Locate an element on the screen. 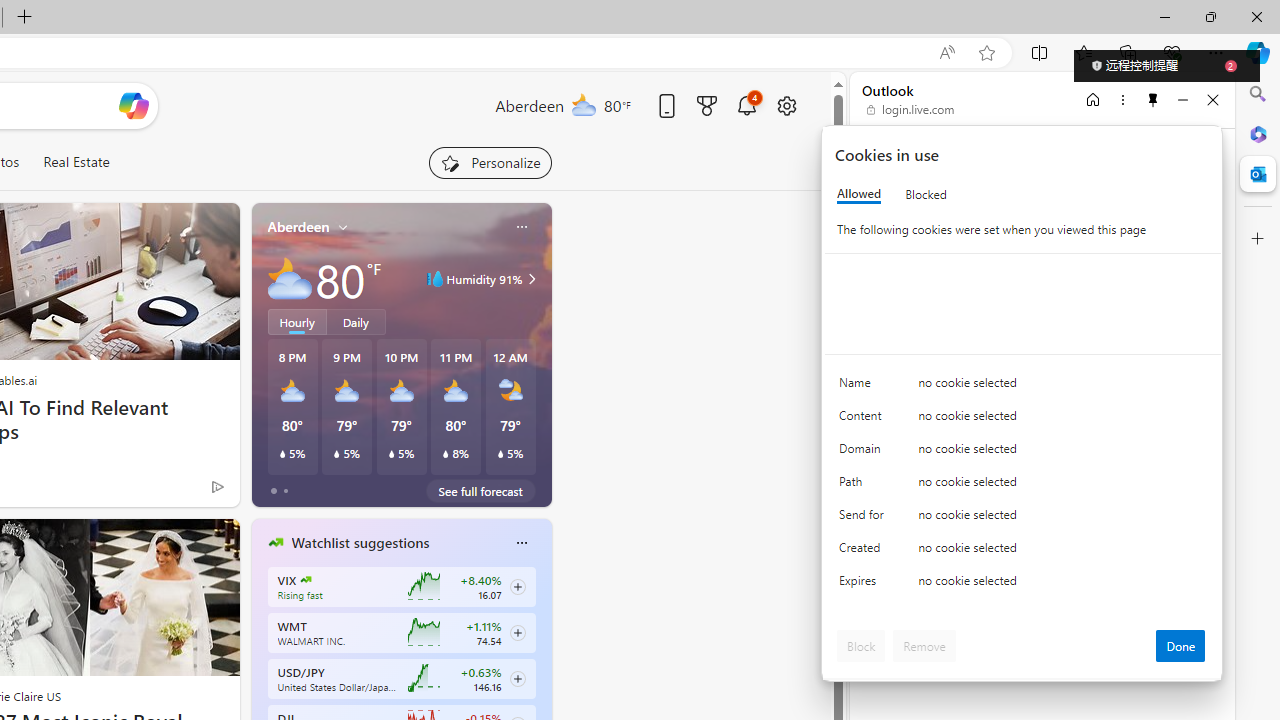 This screenshot has height=720, width=1280. Personalize your feed" is located at coordinates (490, 162).